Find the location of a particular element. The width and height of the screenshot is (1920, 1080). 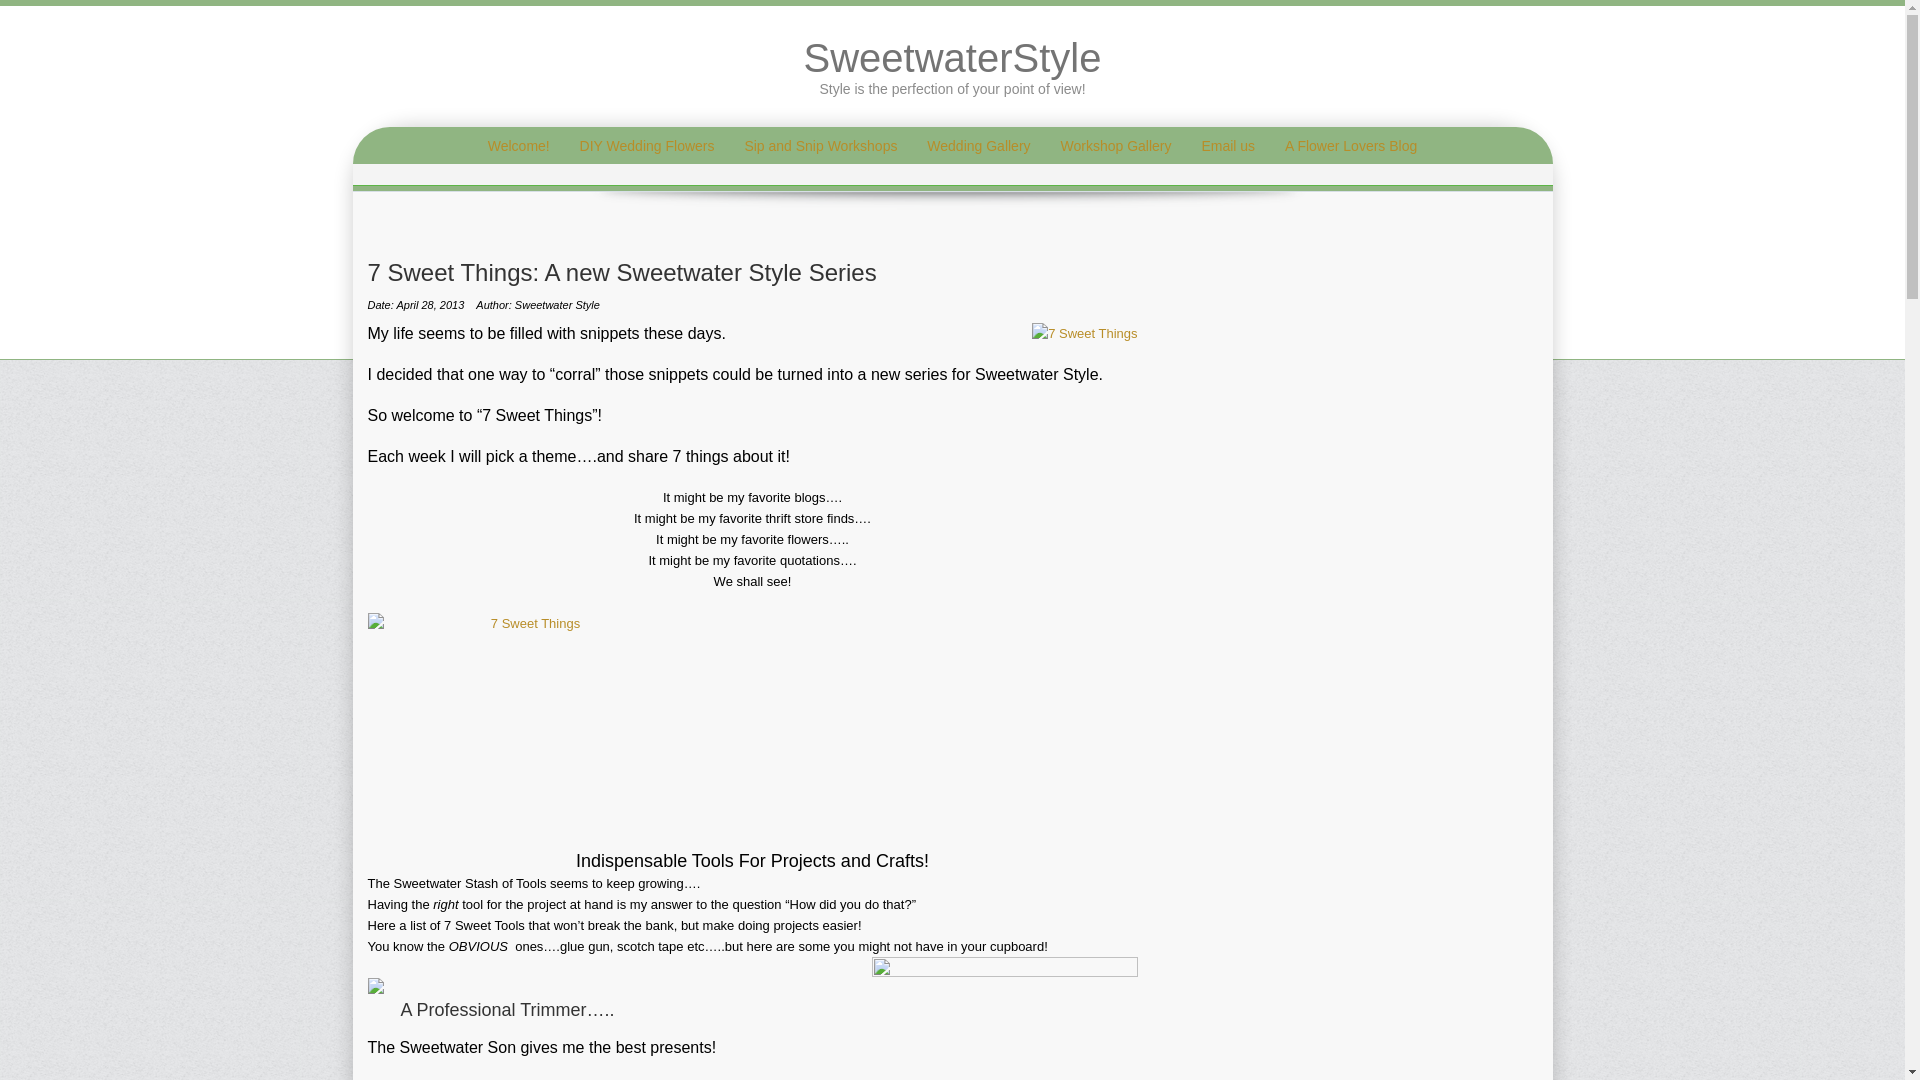

7 Sweet Things is located at coordinates (528, 710).